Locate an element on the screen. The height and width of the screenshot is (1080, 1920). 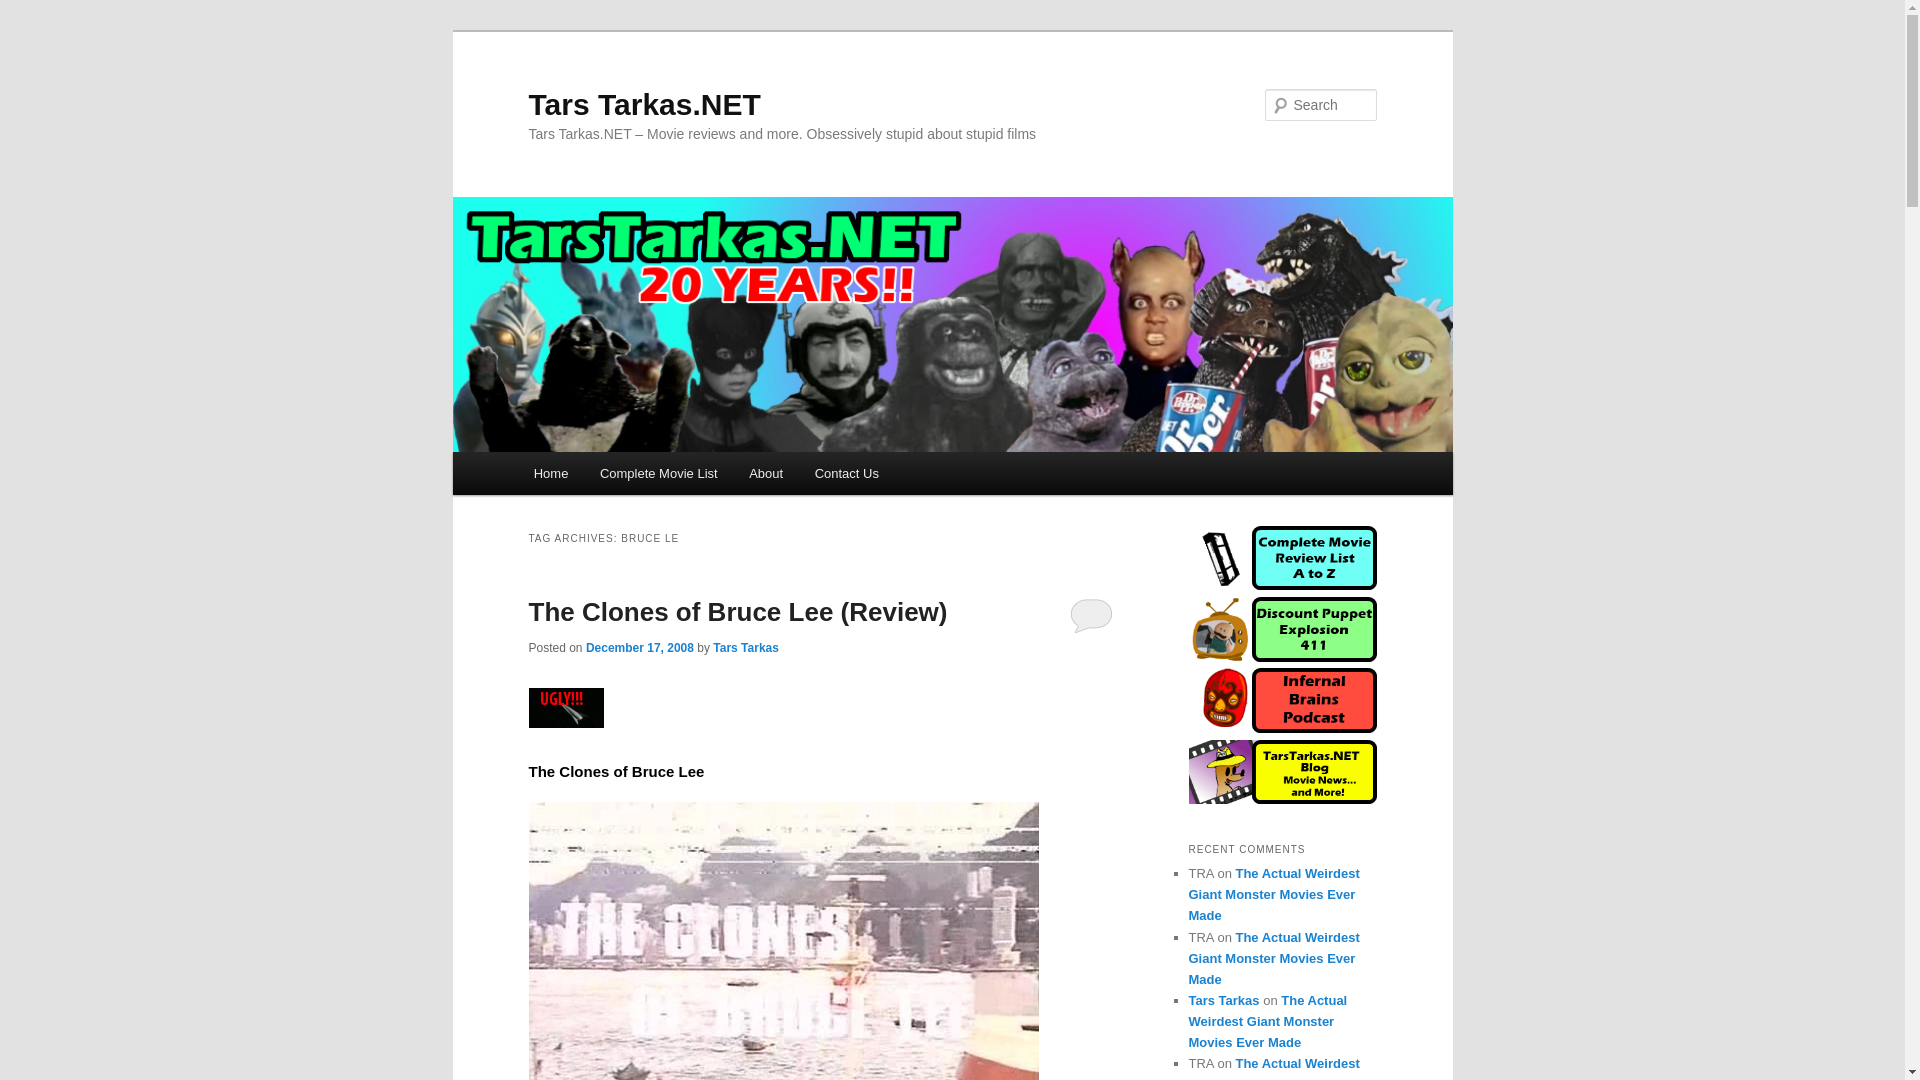
10:00 am is located at coordinates (639, 648).